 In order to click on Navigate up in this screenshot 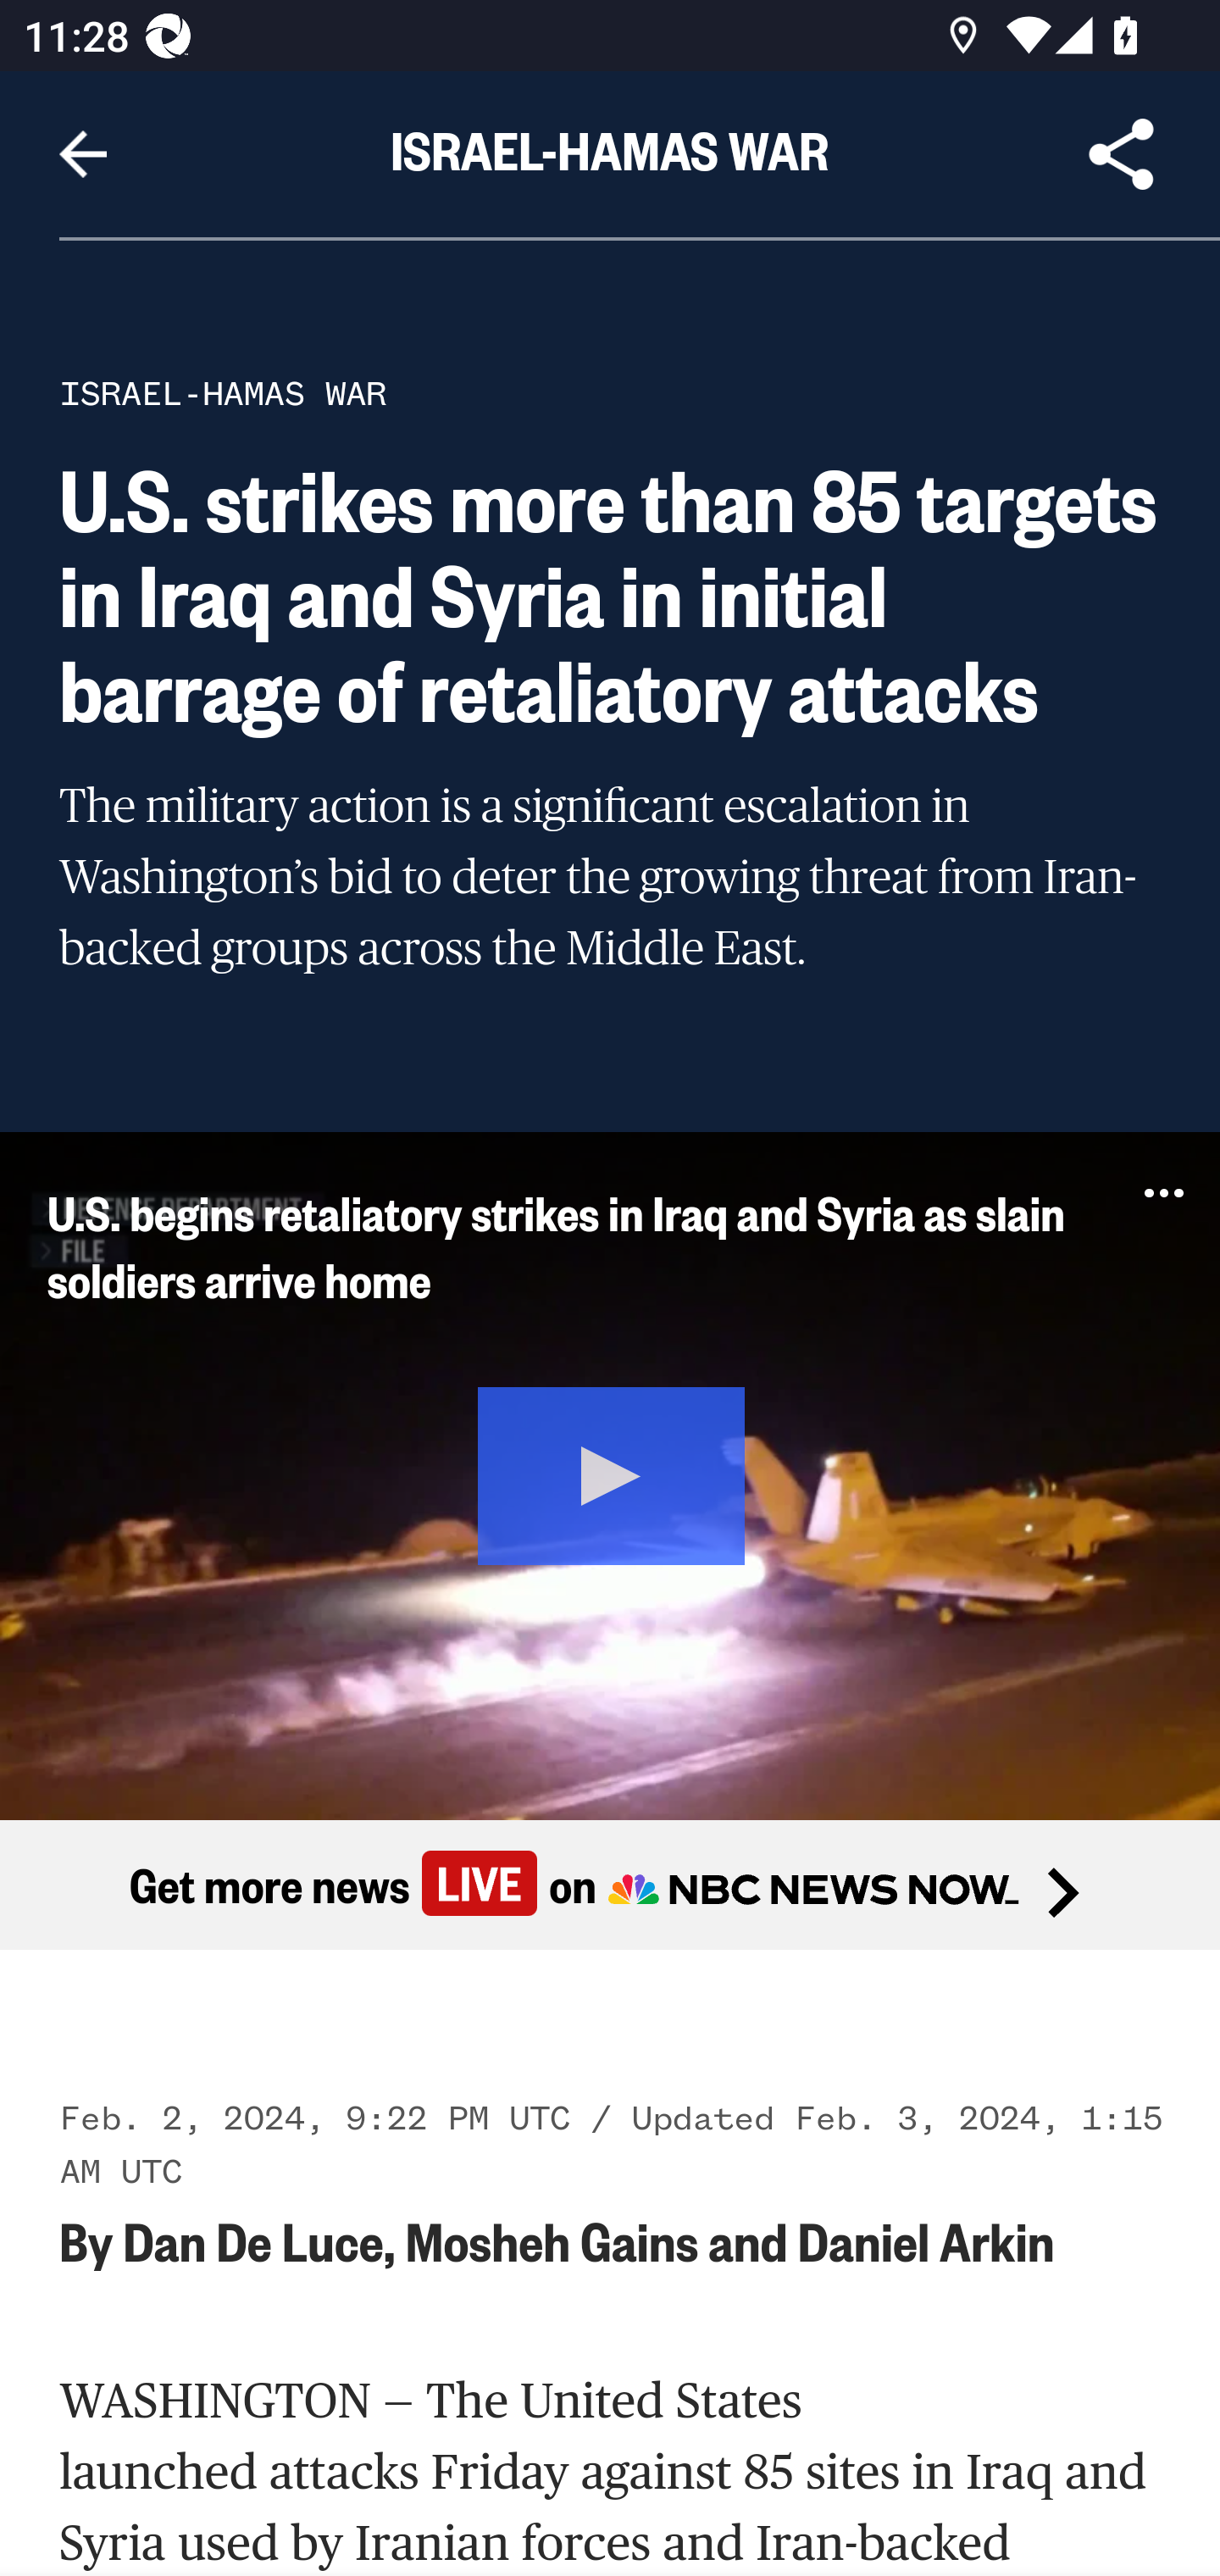, I will do `click(83, 154)`.